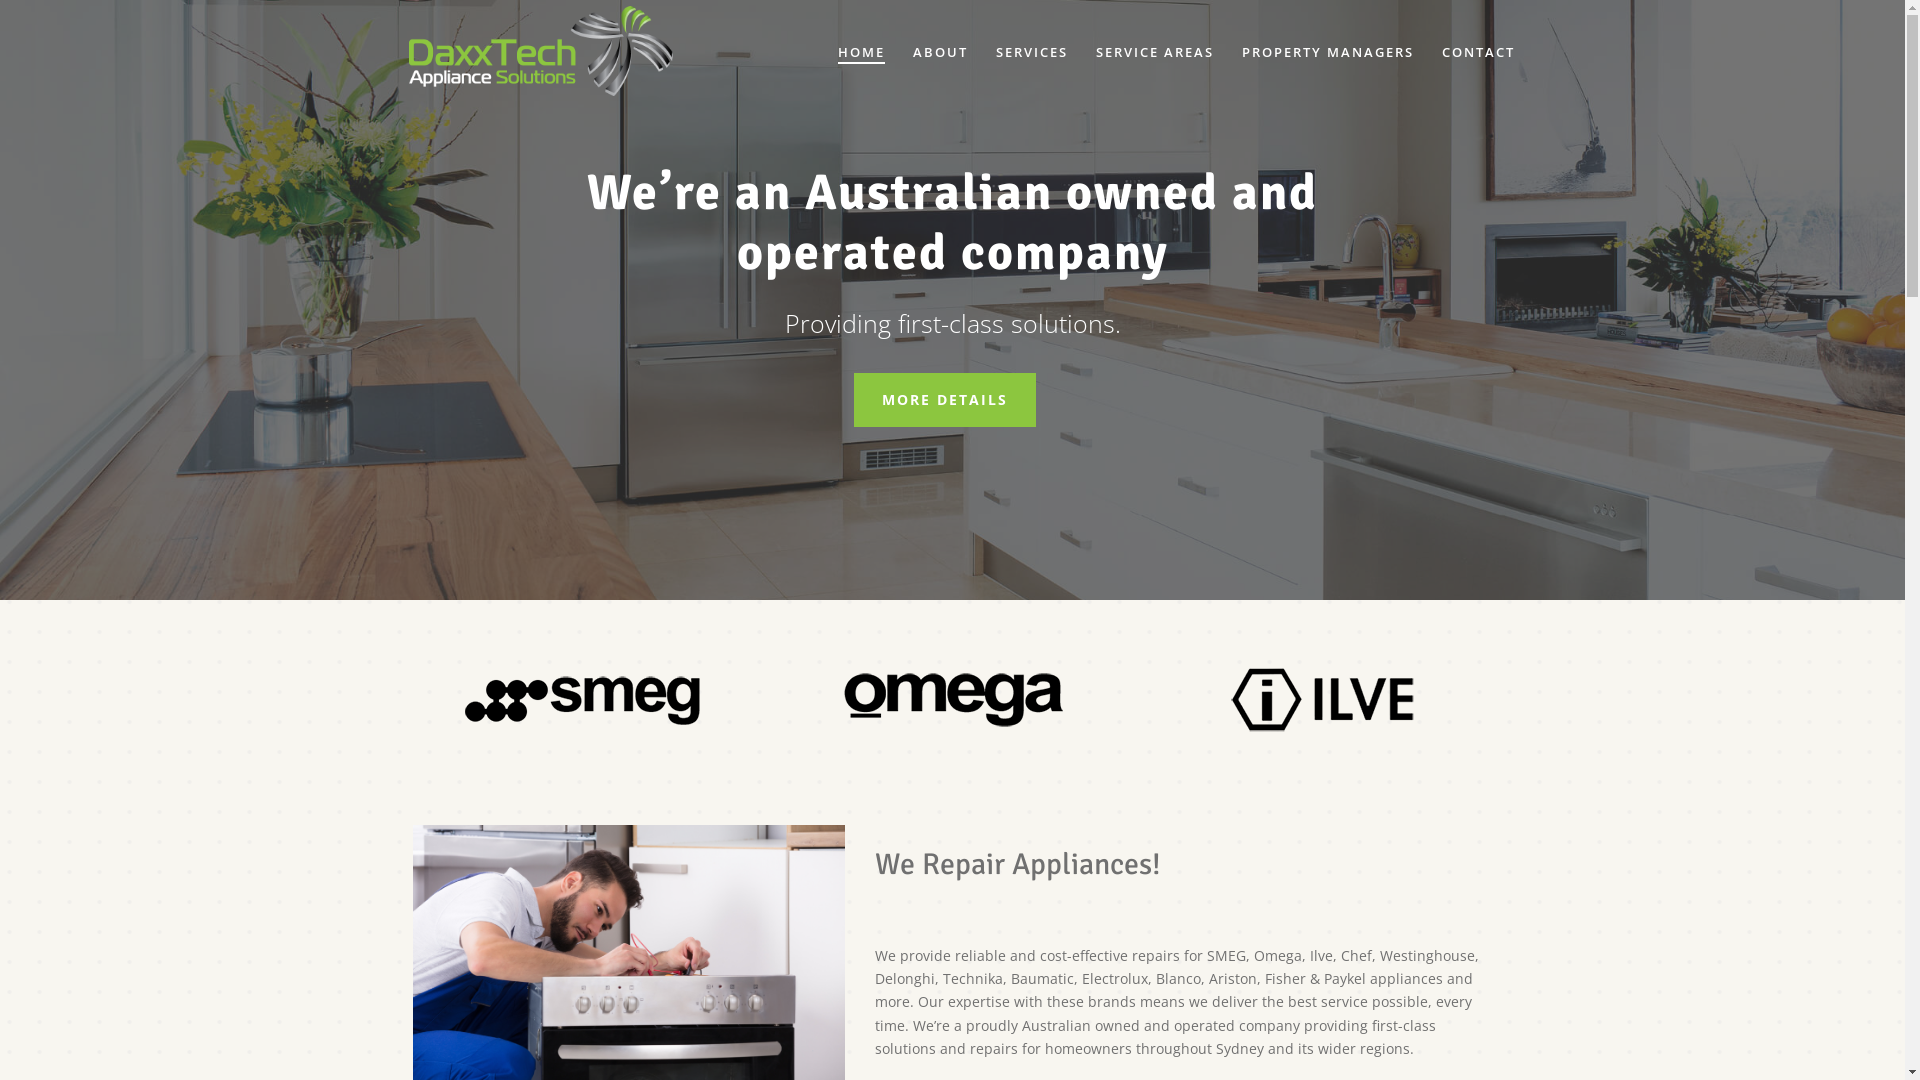 This screenshot has height=1080, width=1920. Describe the element at coordinates (540, 51) in the screenshot. I see `Service & Repair Sydney` at that location.